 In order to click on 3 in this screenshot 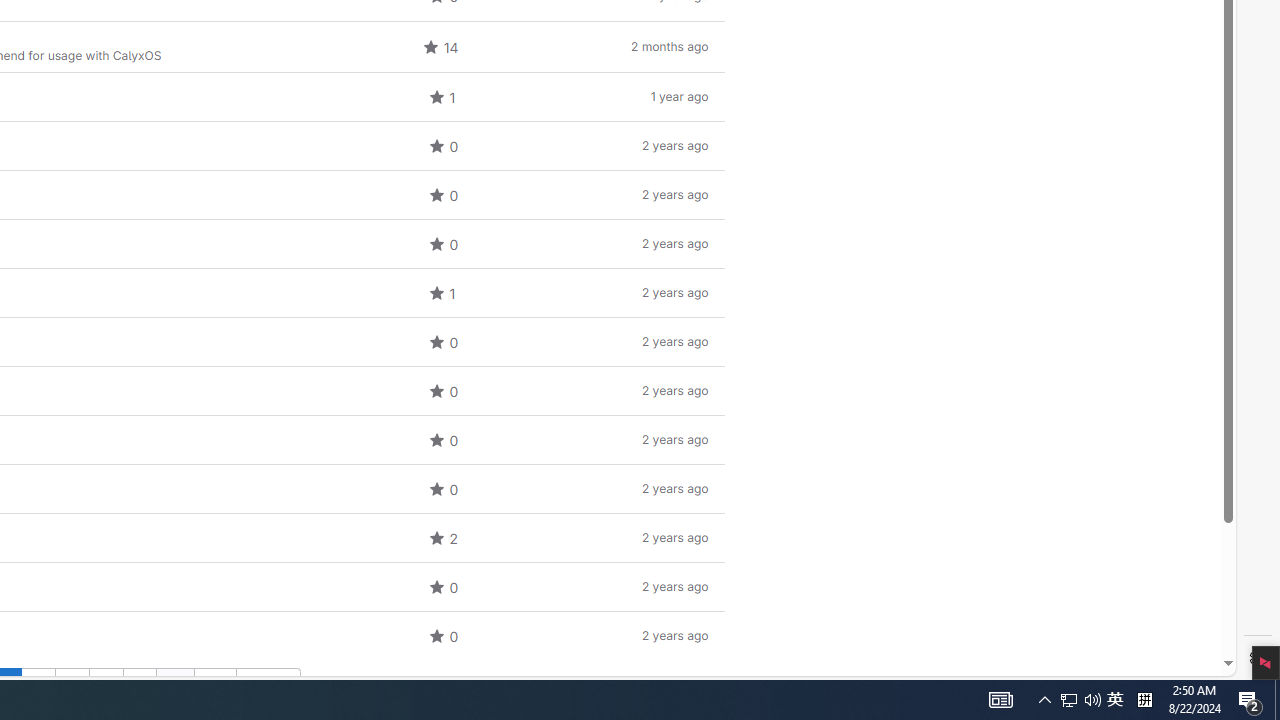, I will do `click(72, 685)`.